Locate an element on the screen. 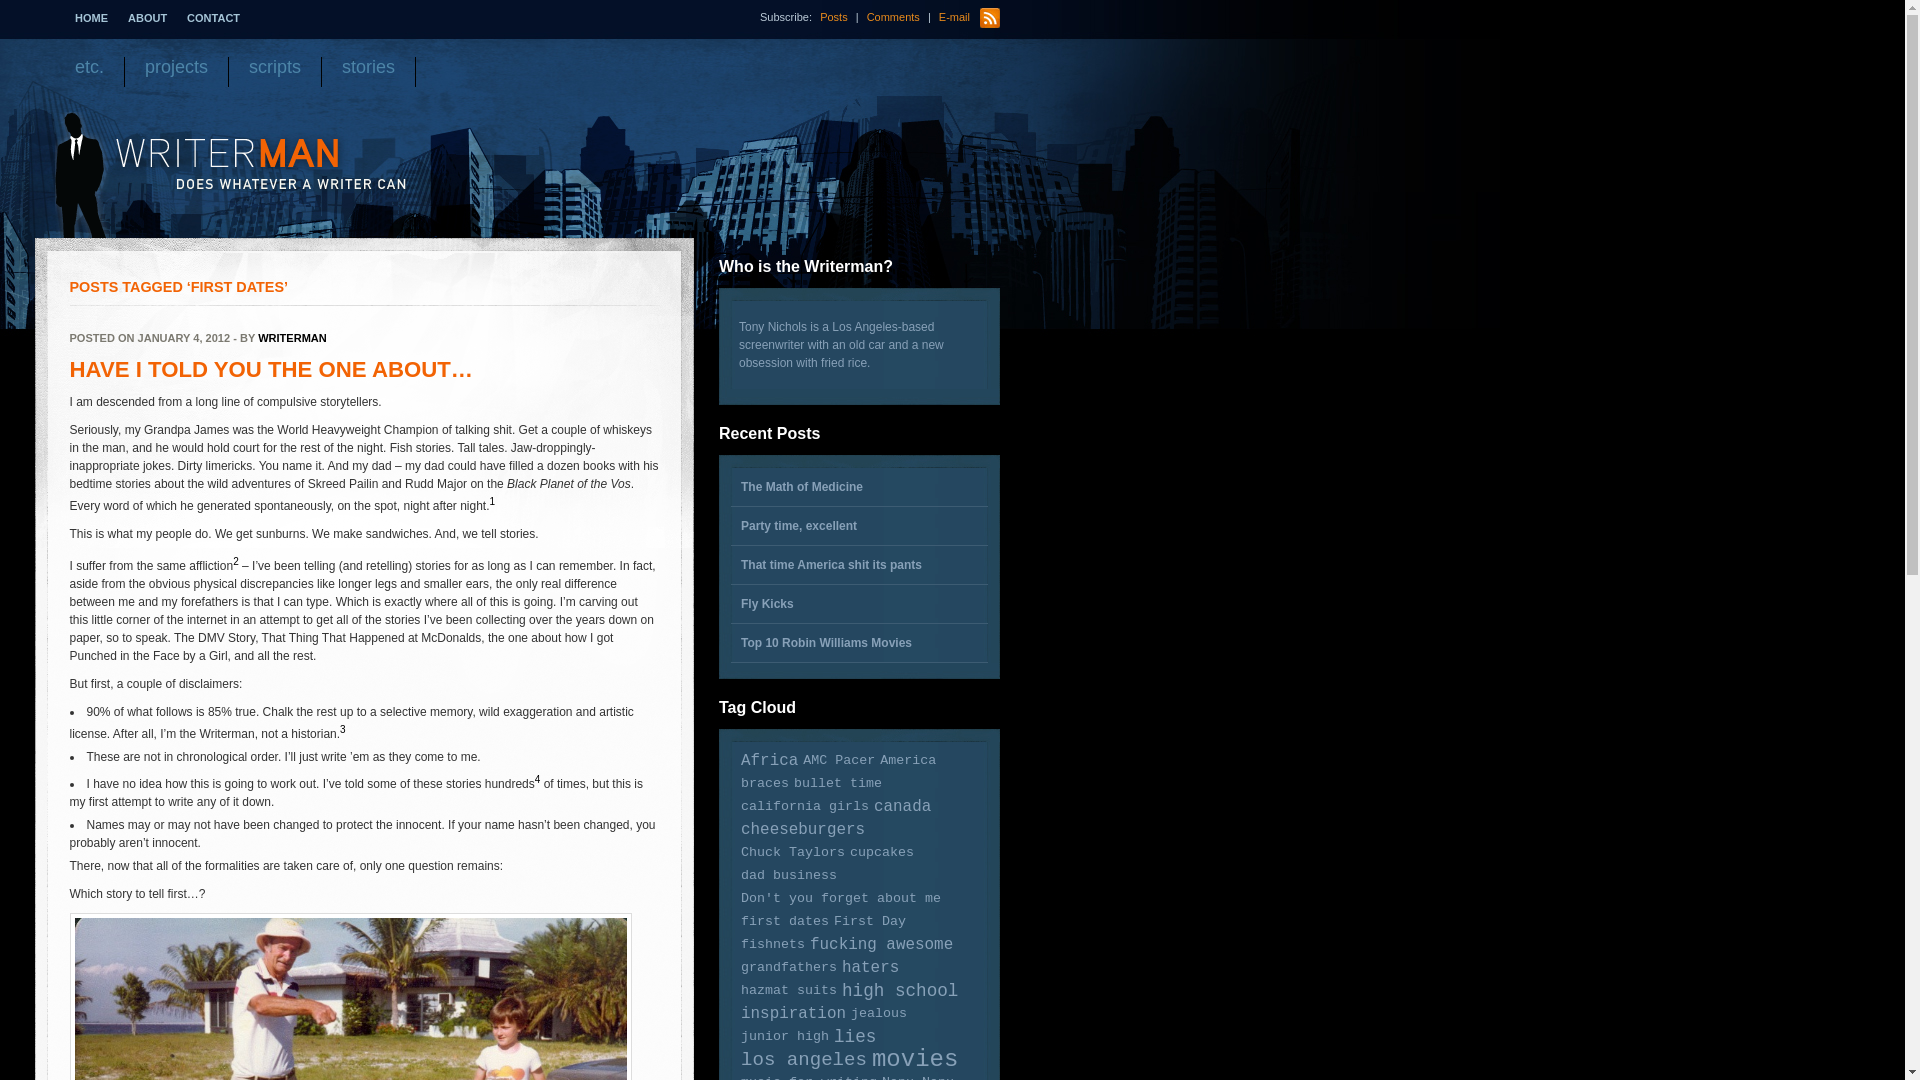 The width and height of the screenshot is (1920, 1080). canada is located at coordinates (902, 807).